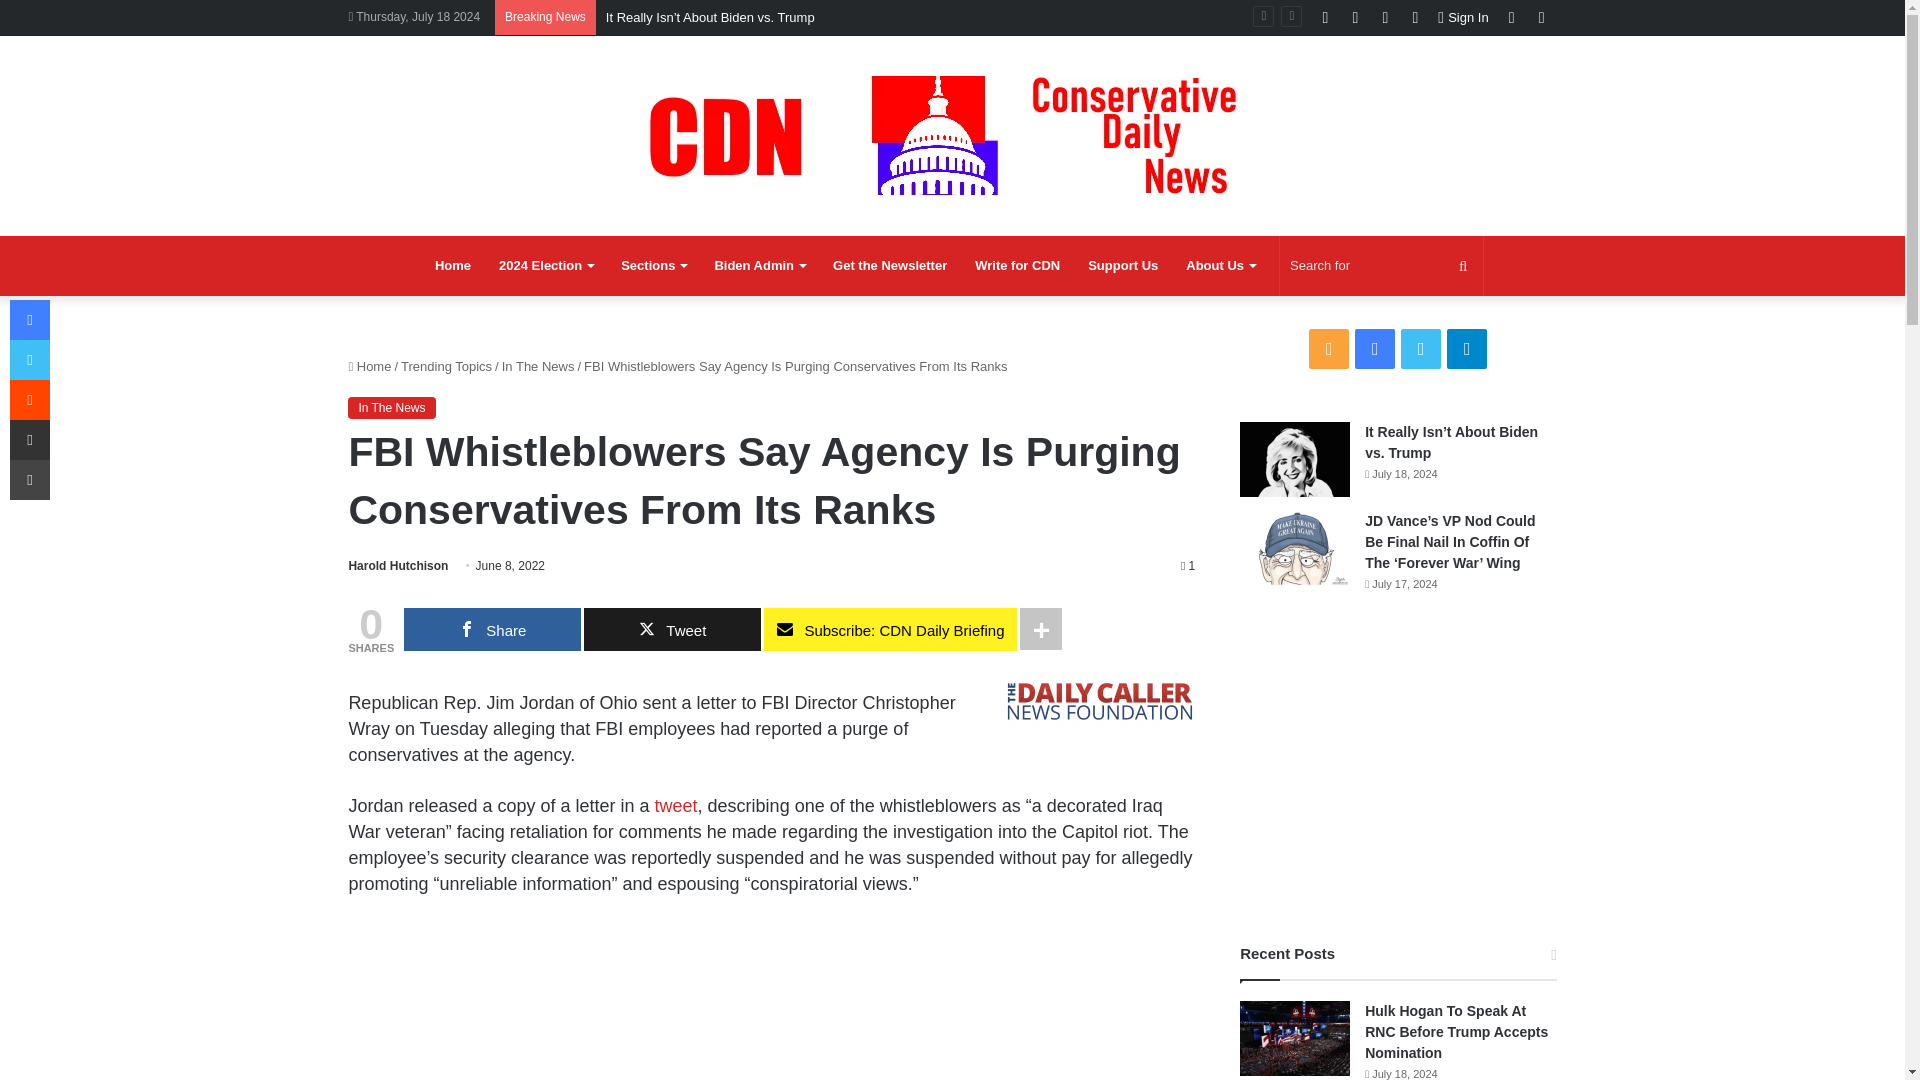  What do you see at coordinates (452, 266) in the screenshot?
I see `Home` at bounding box center [452, 266].